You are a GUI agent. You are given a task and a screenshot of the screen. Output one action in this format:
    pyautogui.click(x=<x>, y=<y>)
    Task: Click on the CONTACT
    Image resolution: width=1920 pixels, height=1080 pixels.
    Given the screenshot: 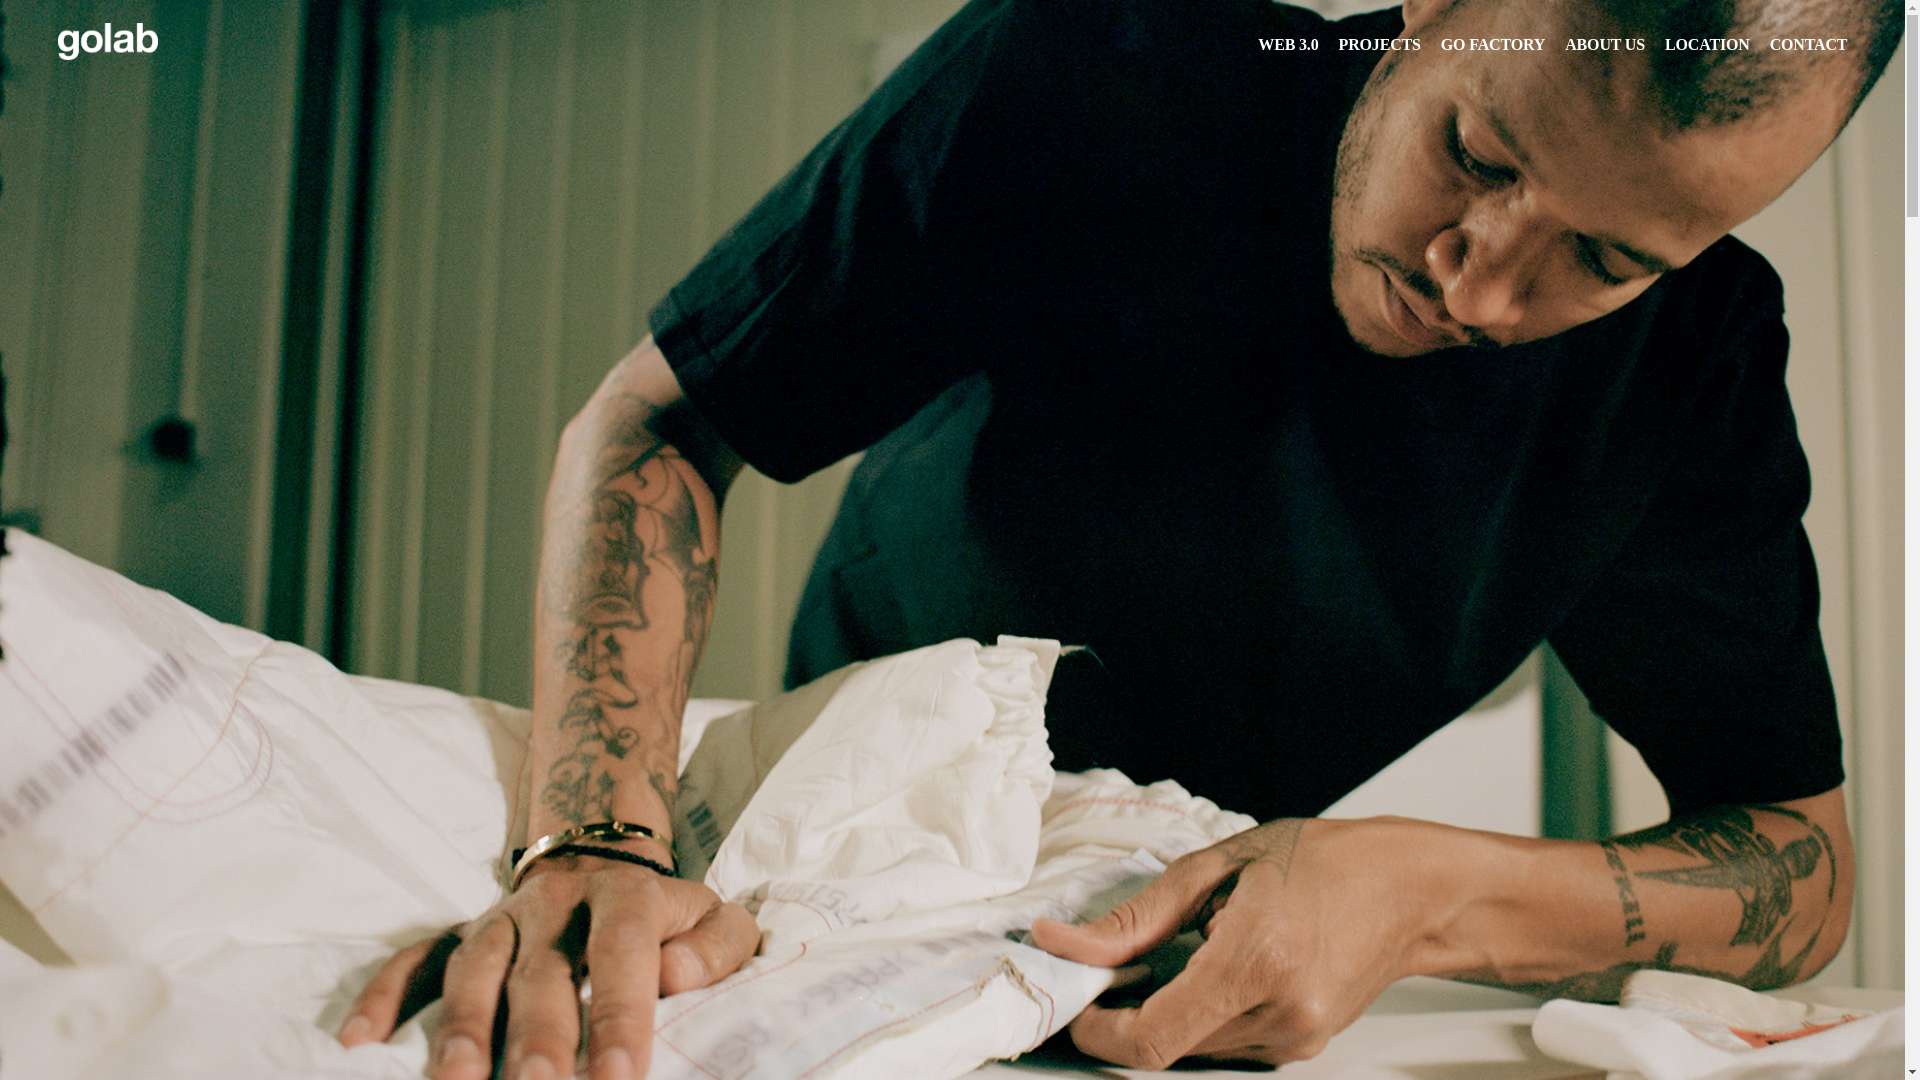 What is the action you would take?
    pyautogui.click(x=1809, y=44)
    